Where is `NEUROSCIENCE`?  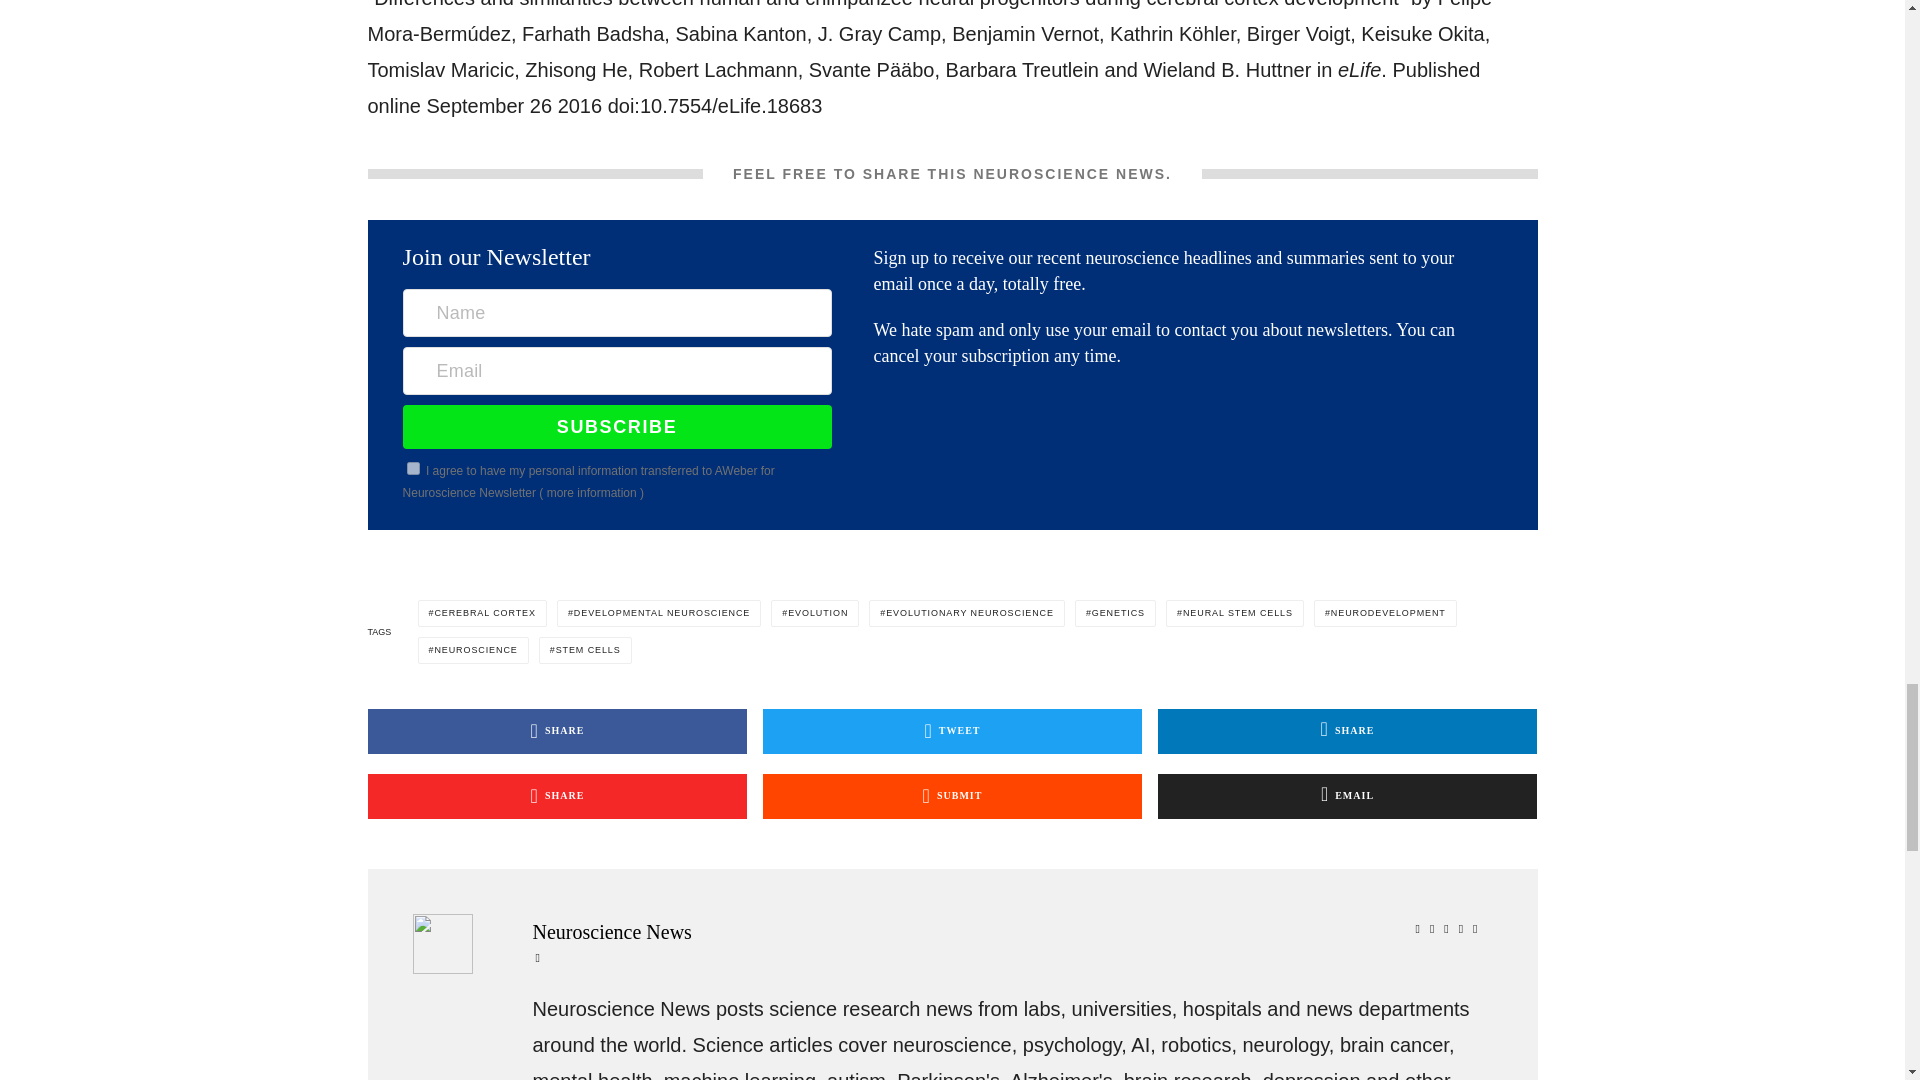 NEUROSCIENCE is located at coordinates (474, 650).